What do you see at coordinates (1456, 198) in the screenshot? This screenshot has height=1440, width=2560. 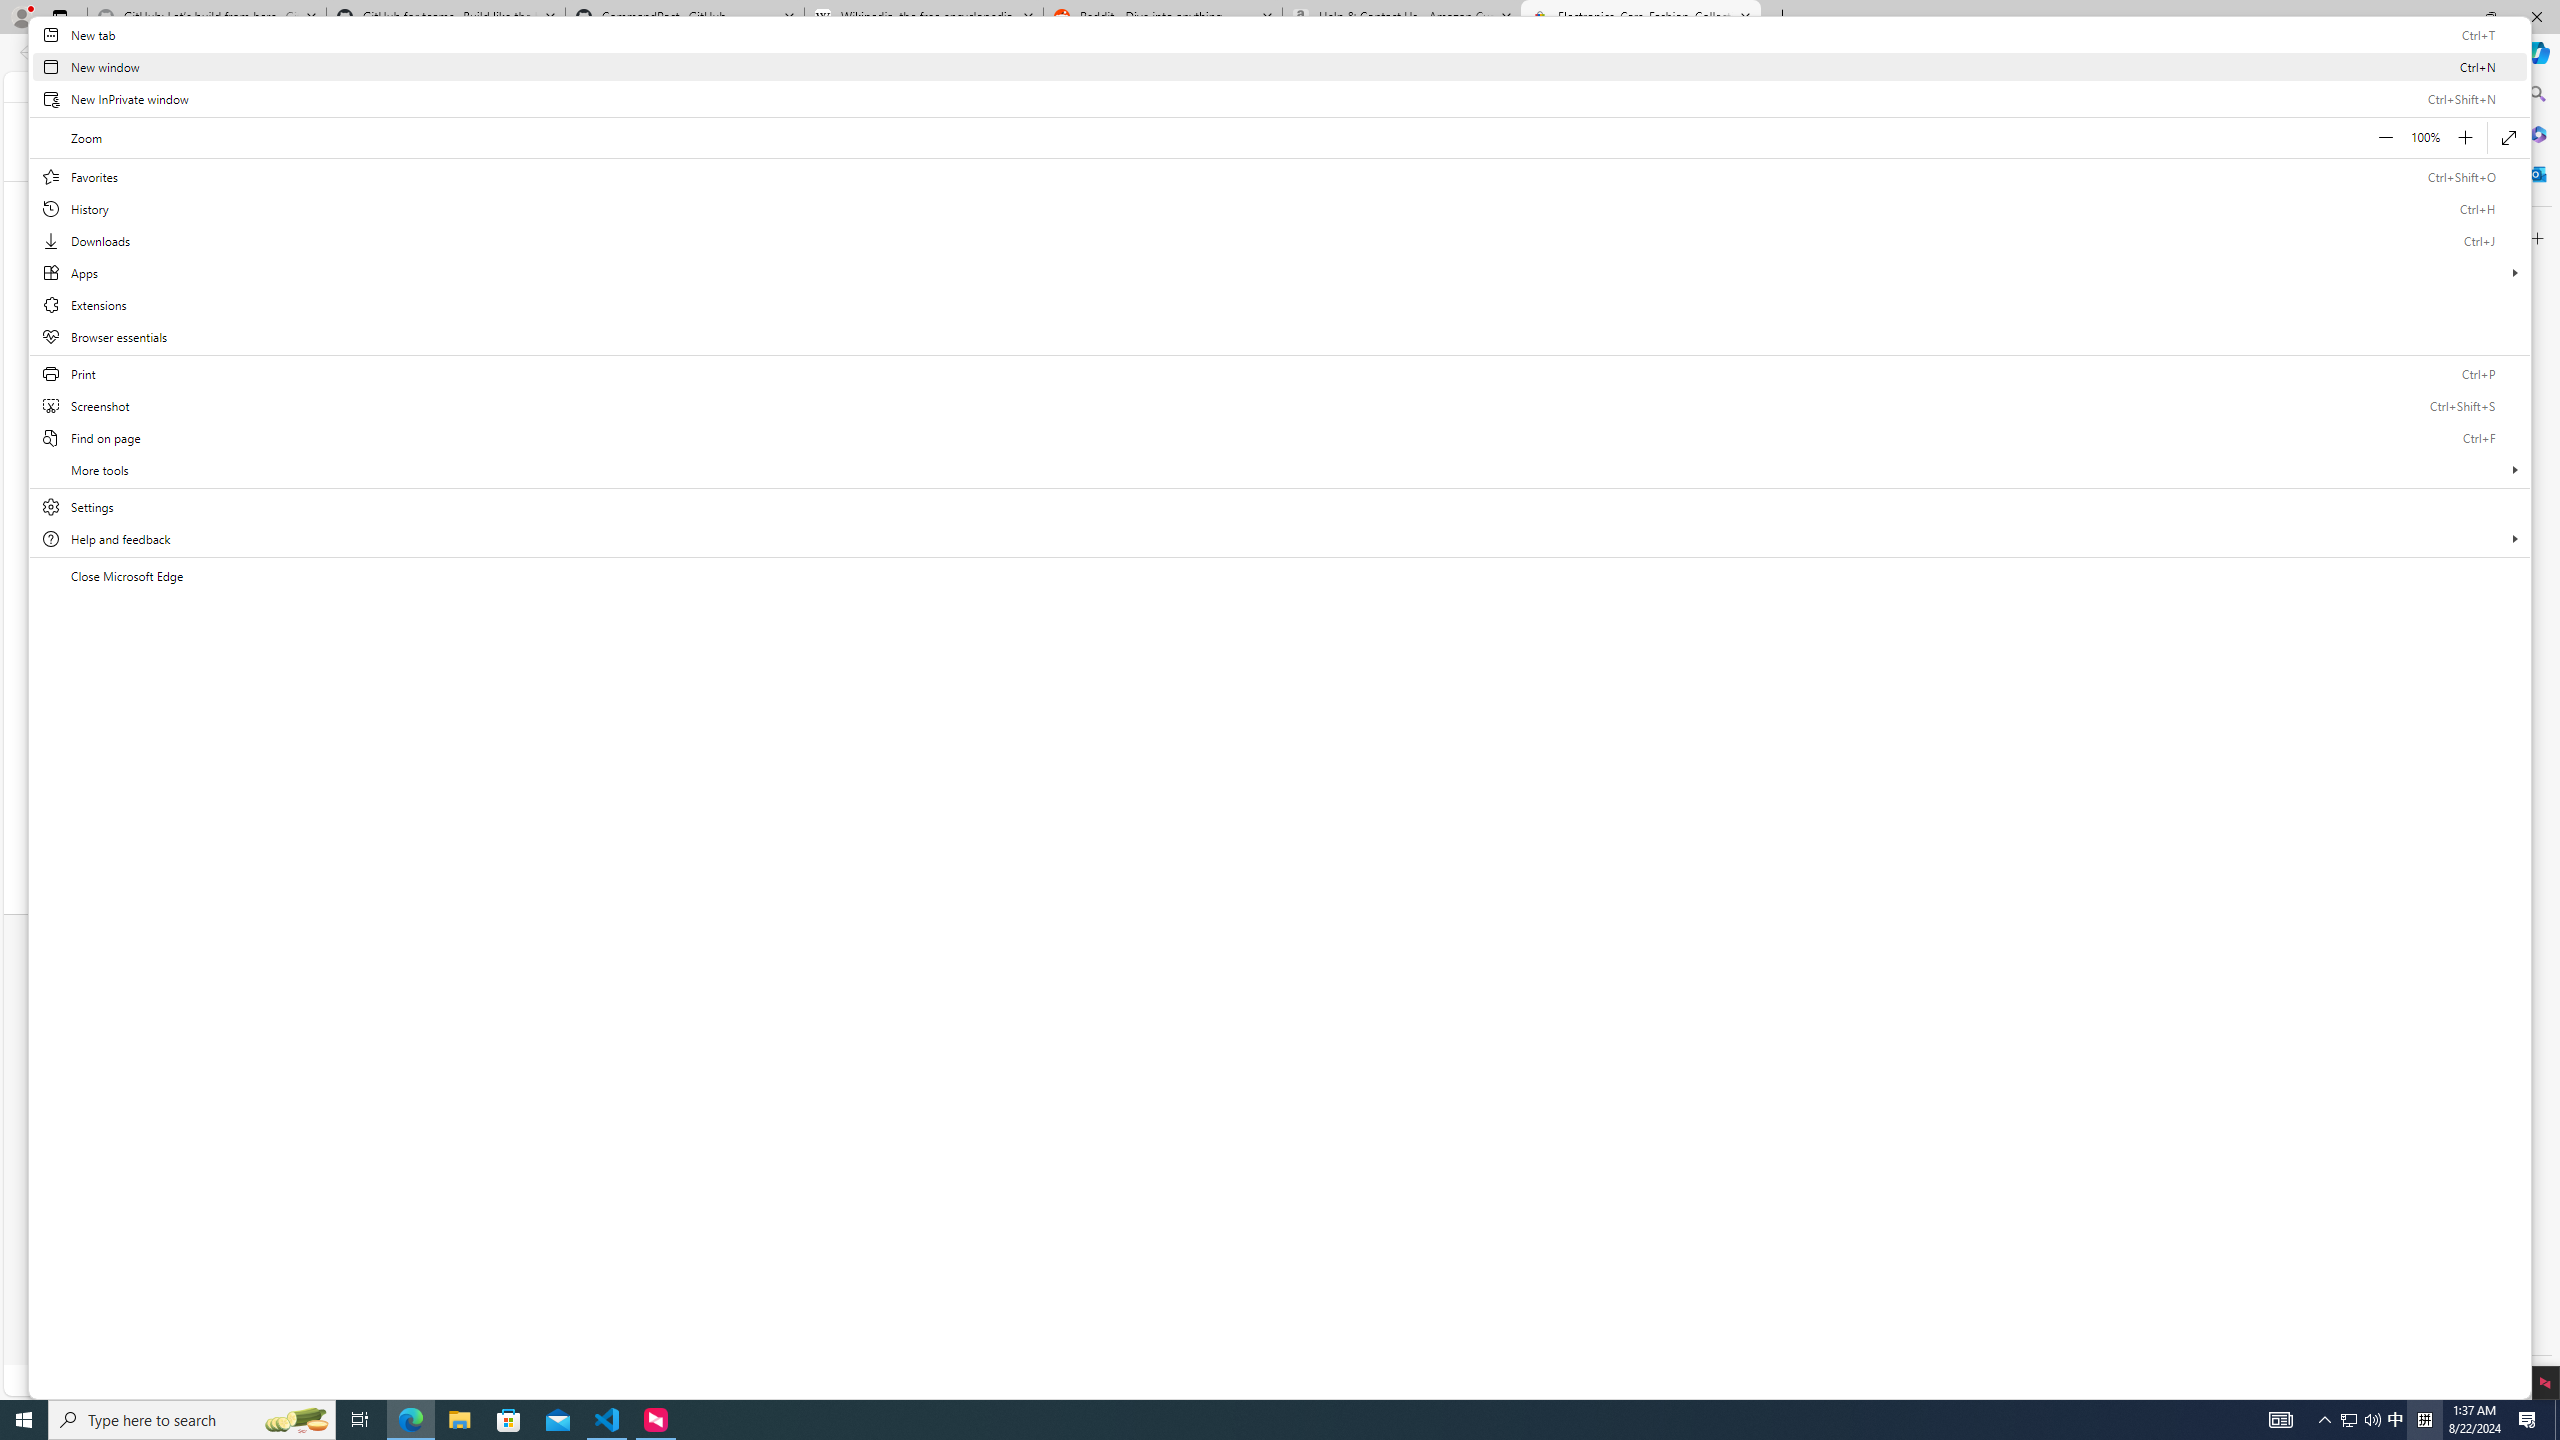 I see `Industrial equipmentExpand: Industrial equipment` at bounding box center [1456, 198].